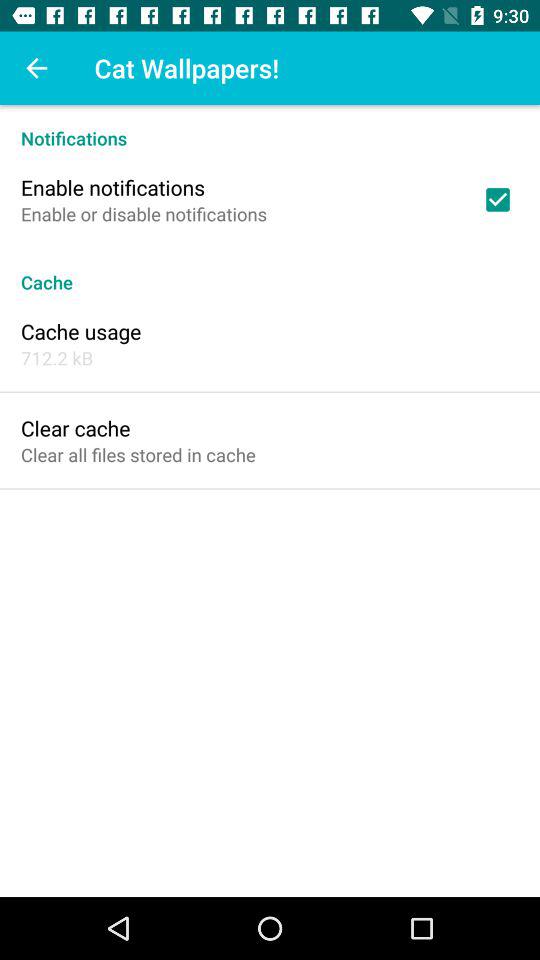 The height and width of the screenshot is (960, 540). I want to click on choose item at the top right corner, so click(498, 199).